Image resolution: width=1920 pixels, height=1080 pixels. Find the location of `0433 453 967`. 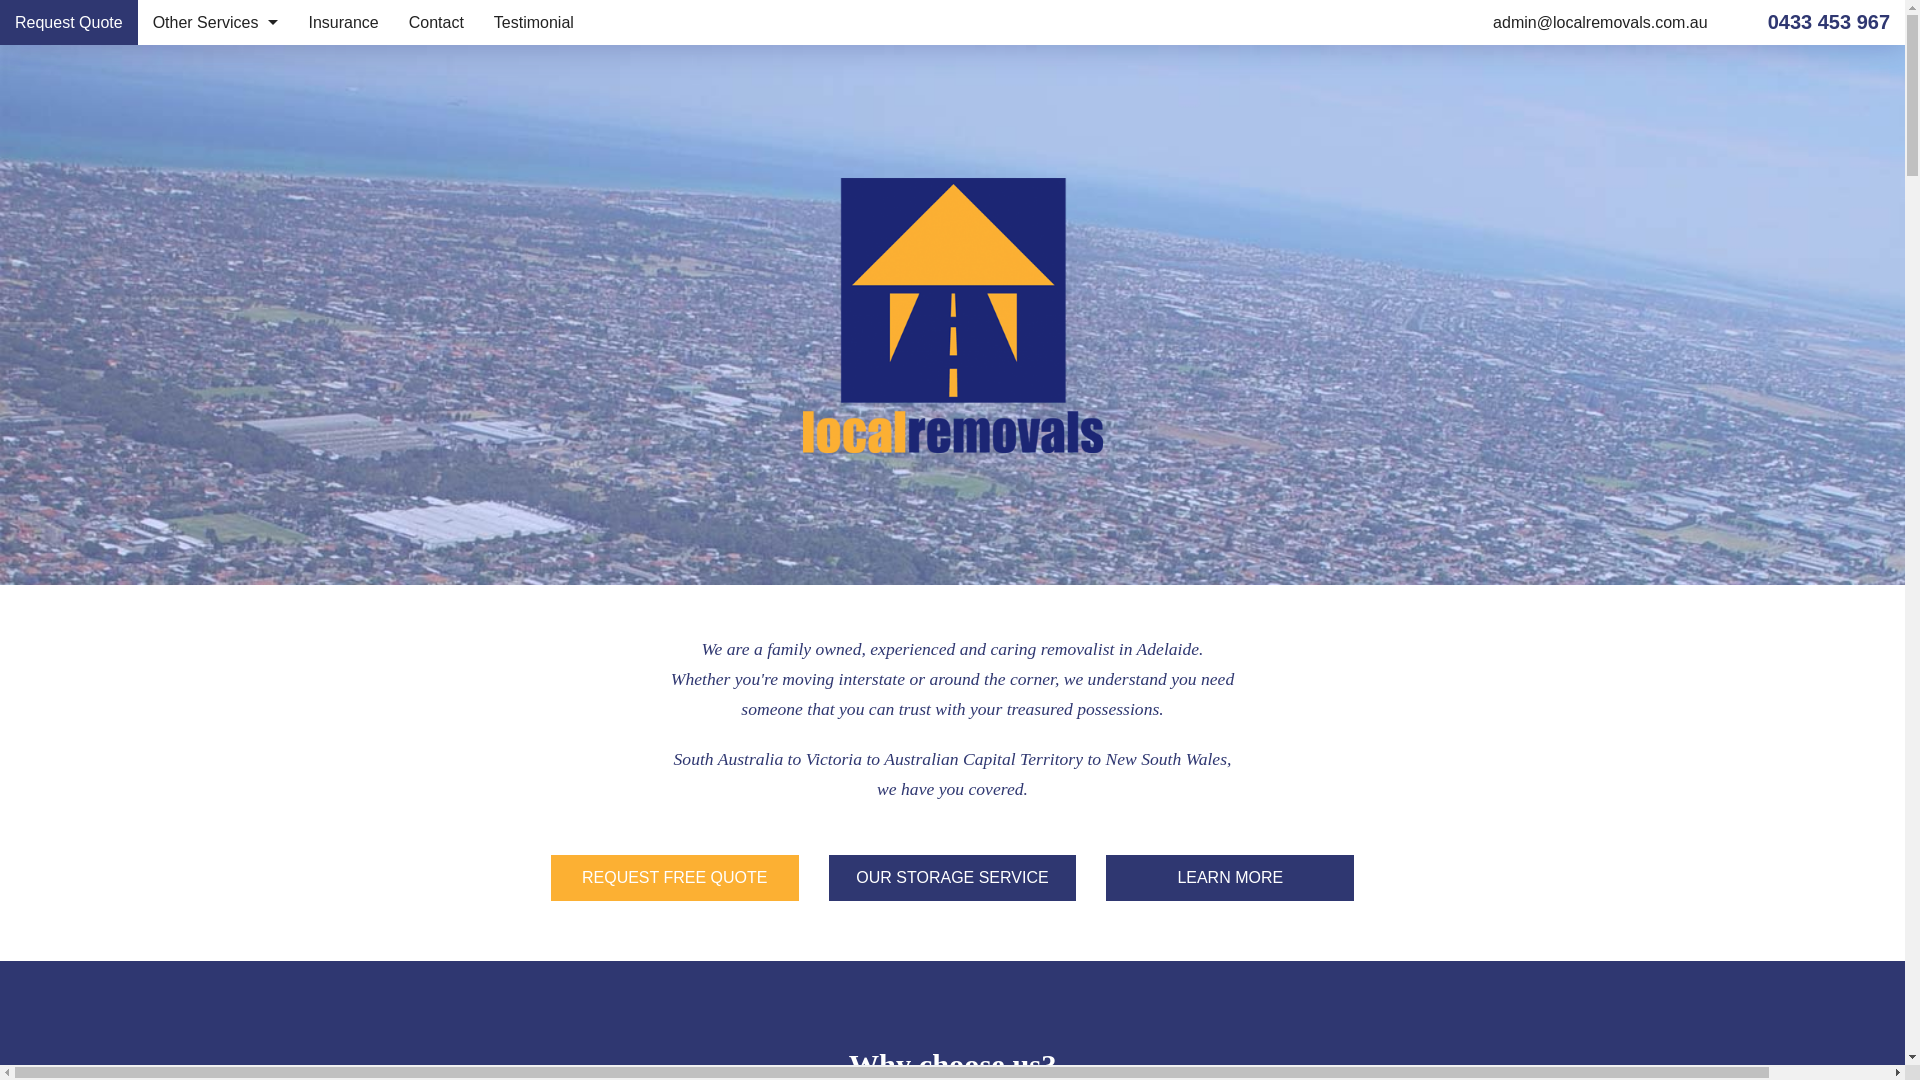

0433 453 967 is located at coordinates (1829, 22).